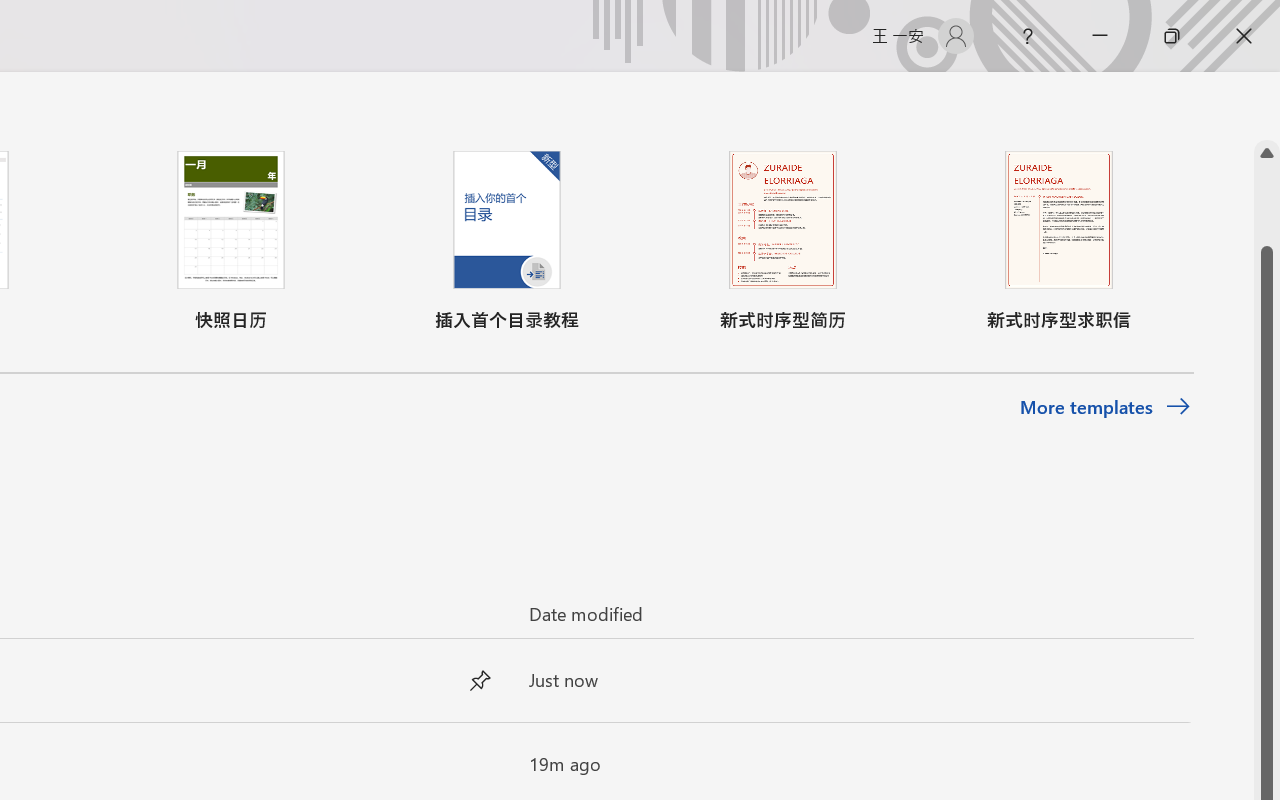  Describe the element at coordinates (1267, 206) in the screenshot. I see `Page up` at that location.